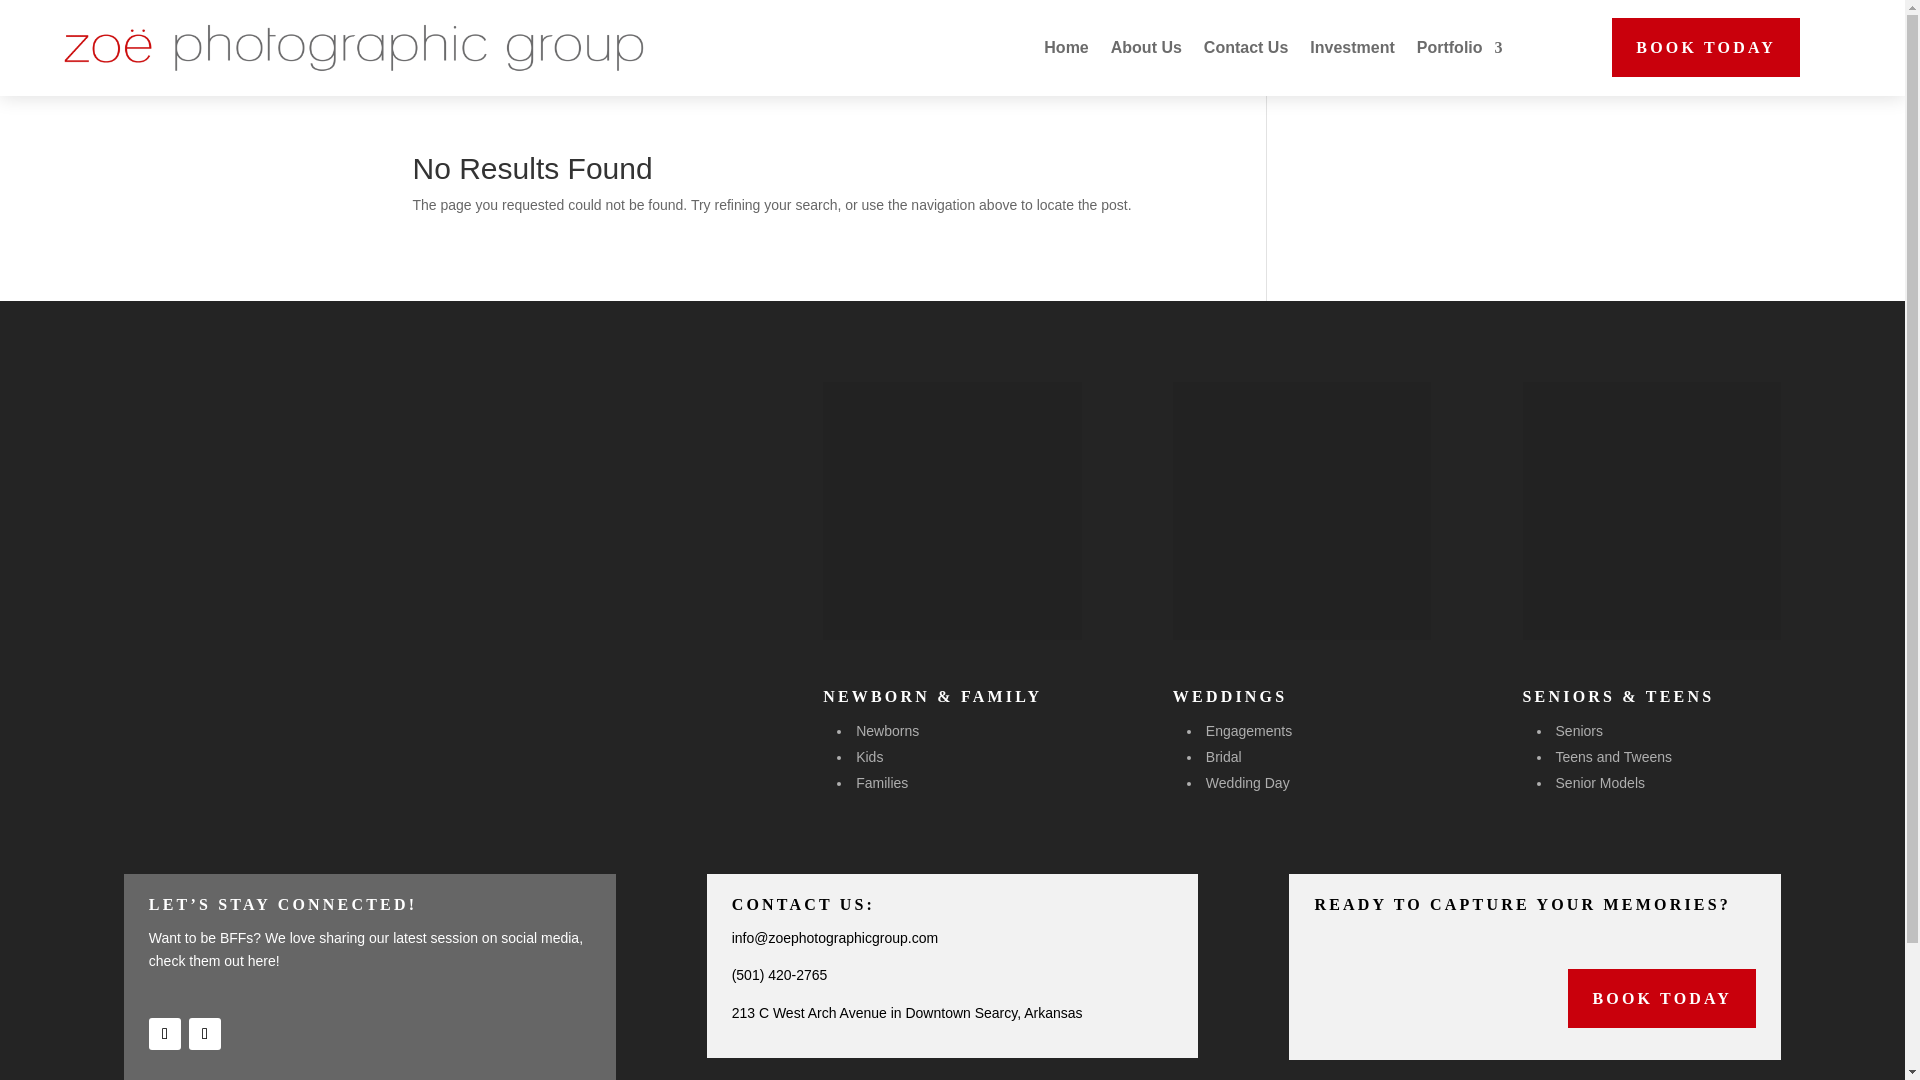 This screenshot has width=1920, height=1080. What do you see at coordinates (164, 1034) in the screenshot?
I see `Follow on Facebook` at bounding box center [164, 1034].